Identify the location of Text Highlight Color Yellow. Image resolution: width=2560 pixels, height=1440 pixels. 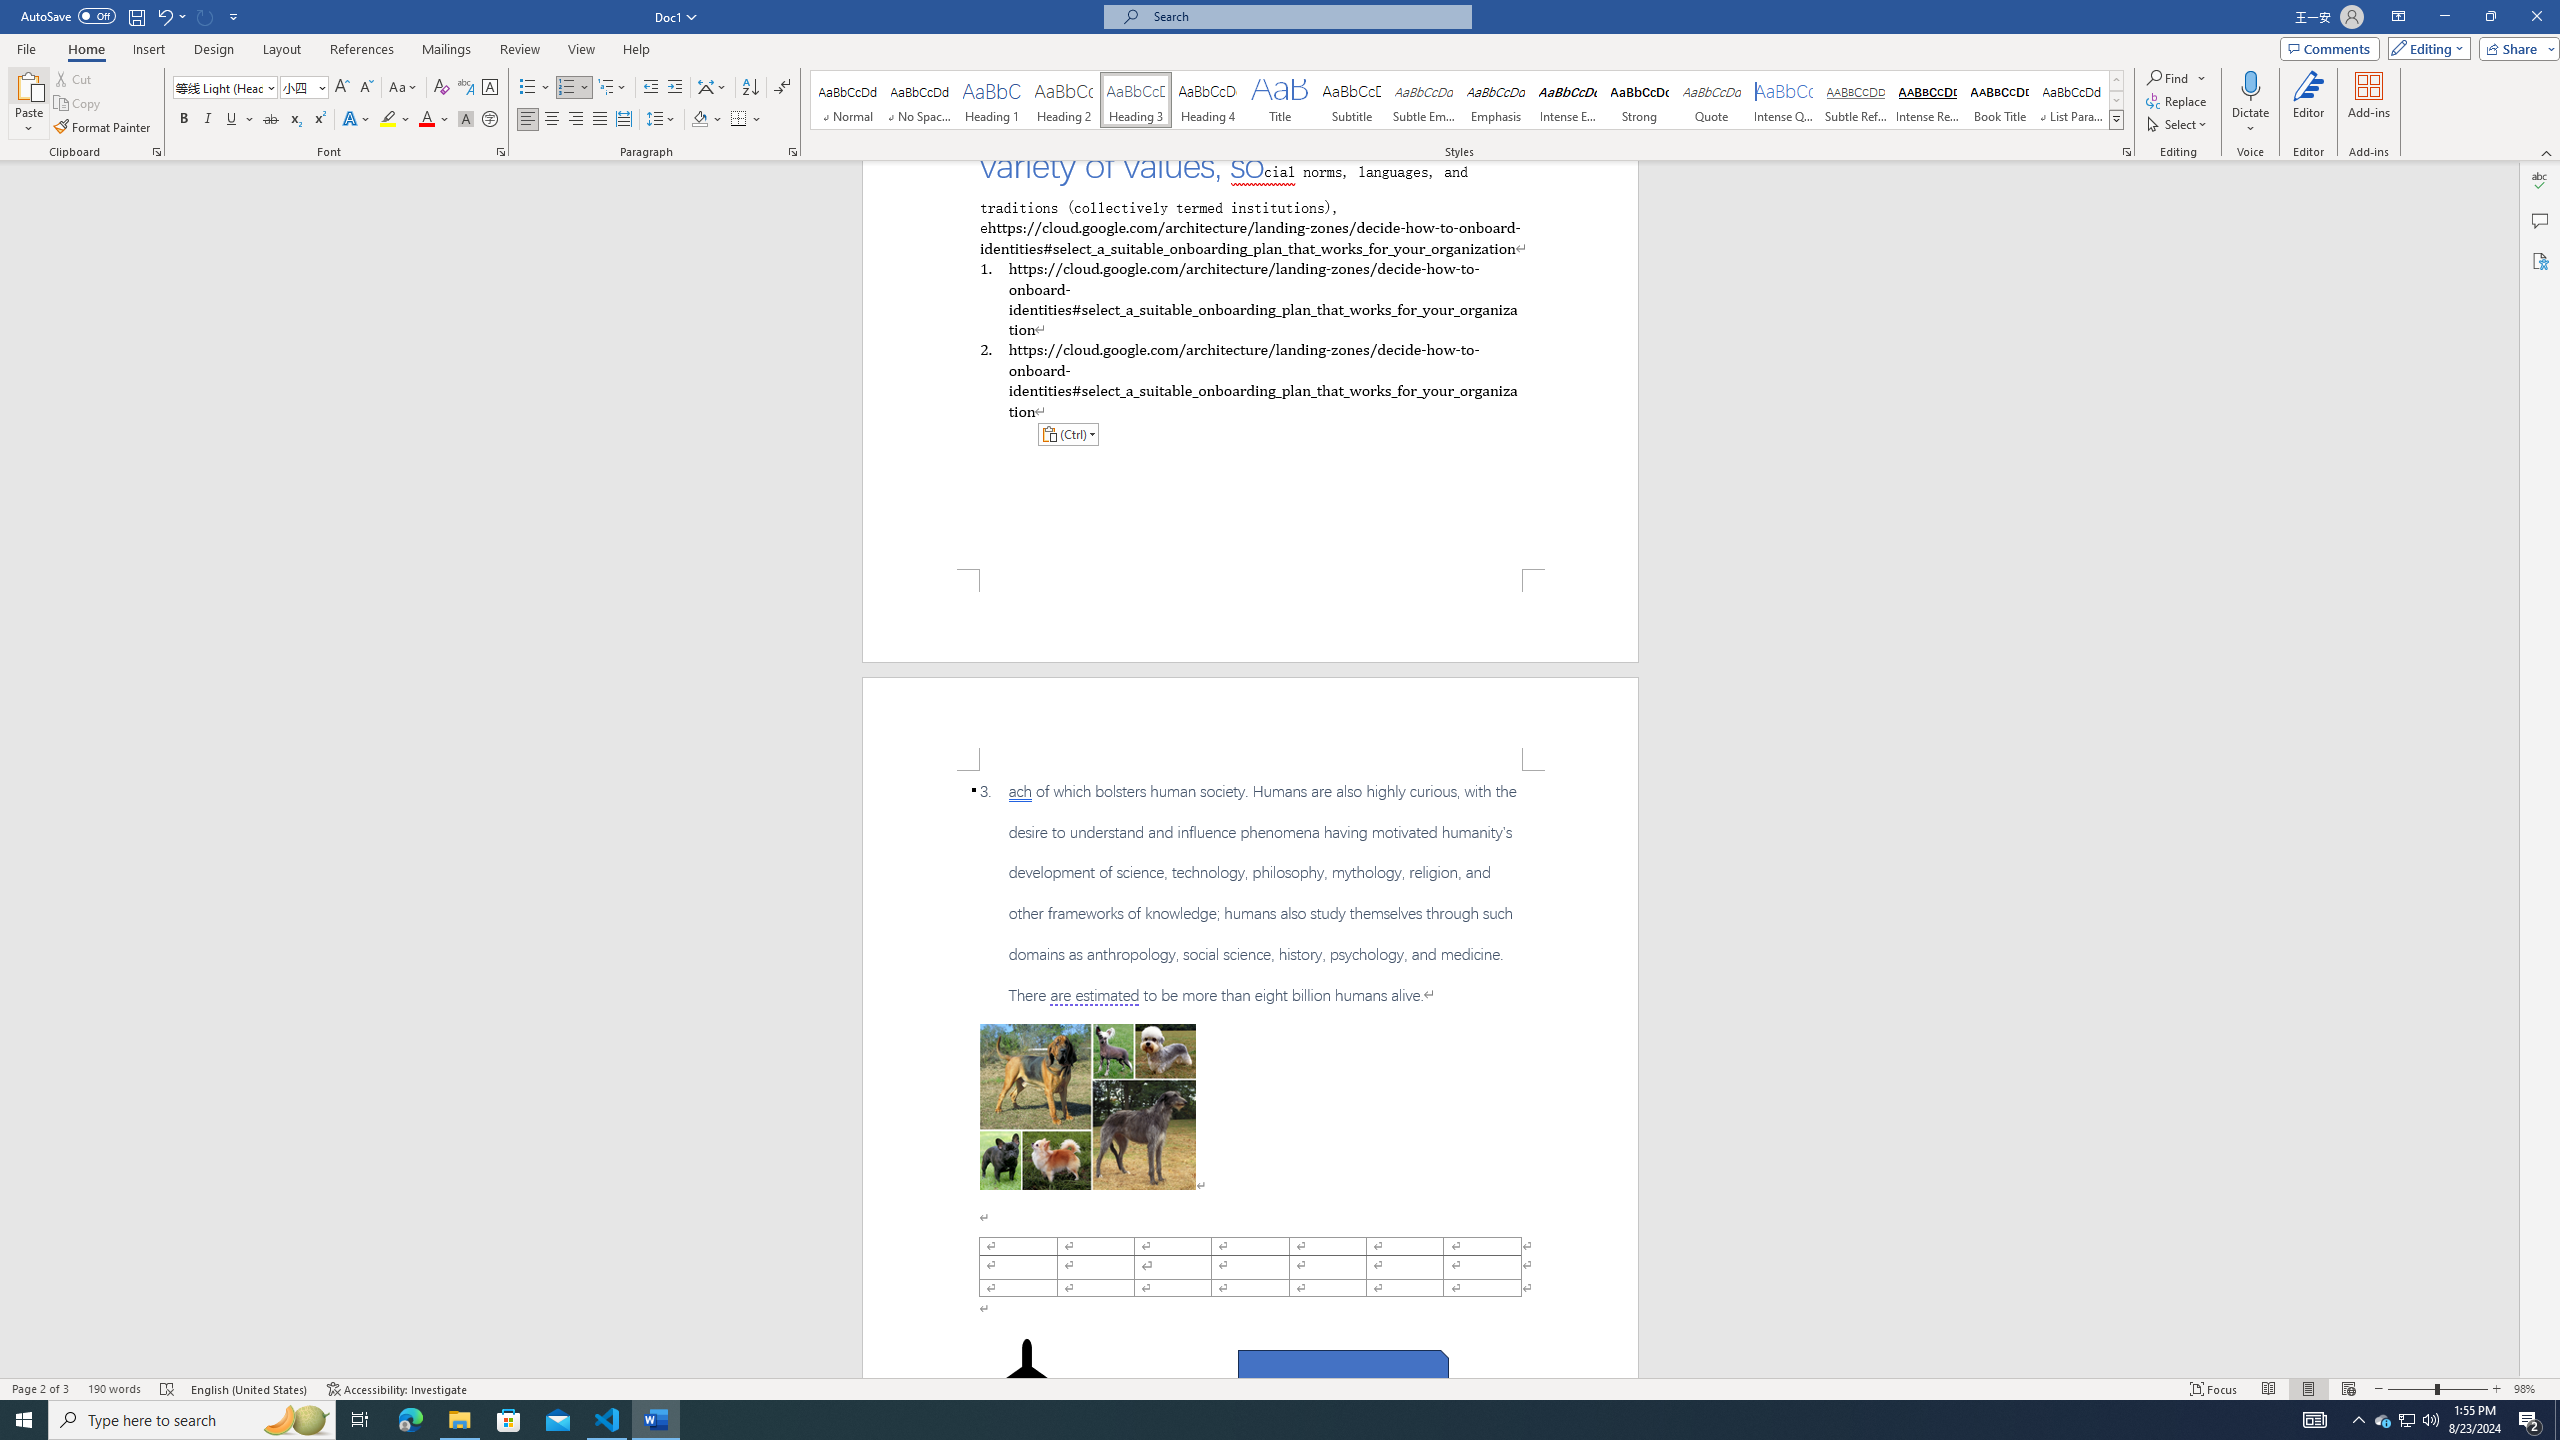
(388, 120).